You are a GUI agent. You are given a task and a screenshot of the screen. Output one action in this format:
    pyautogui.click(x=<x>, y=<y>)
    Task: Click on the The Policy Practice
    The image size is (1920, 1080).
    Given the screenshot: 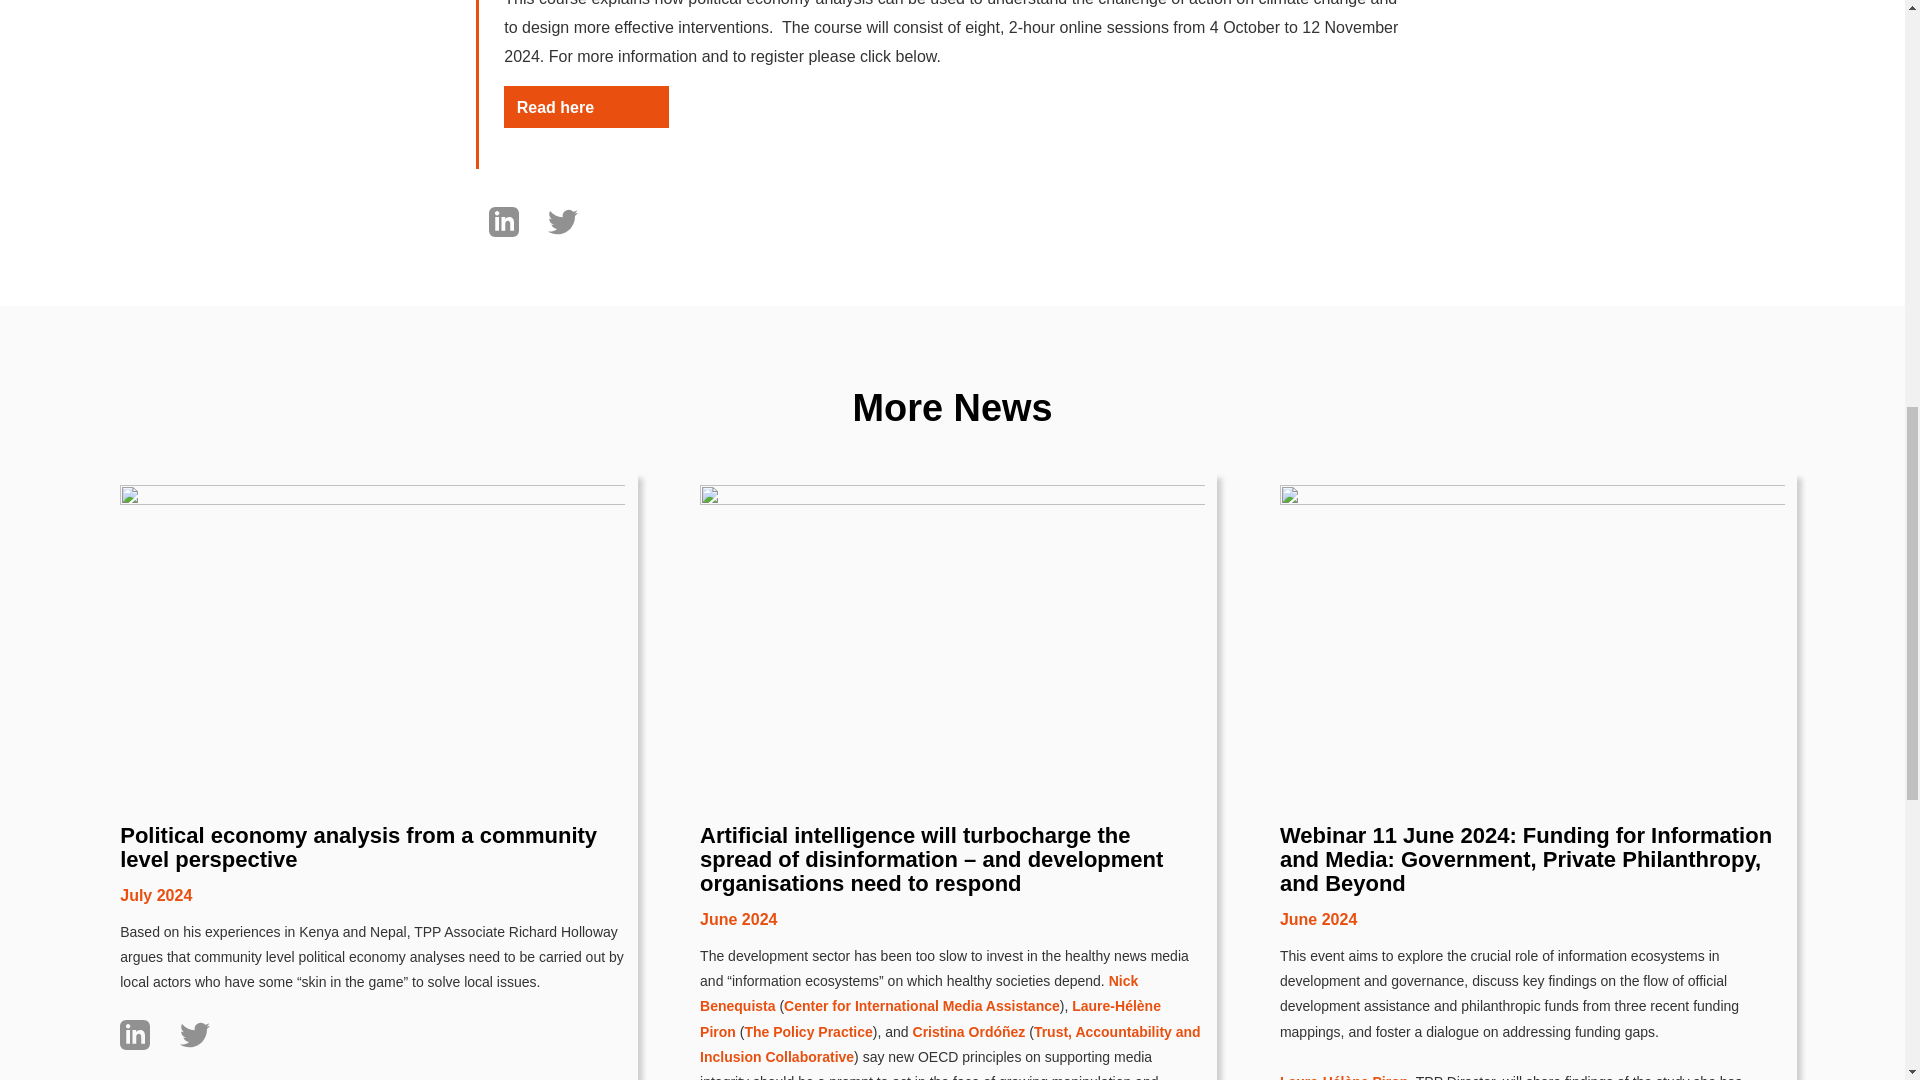 What is the action you would take?
    pyautogui.click(x=808, y=1032)
    